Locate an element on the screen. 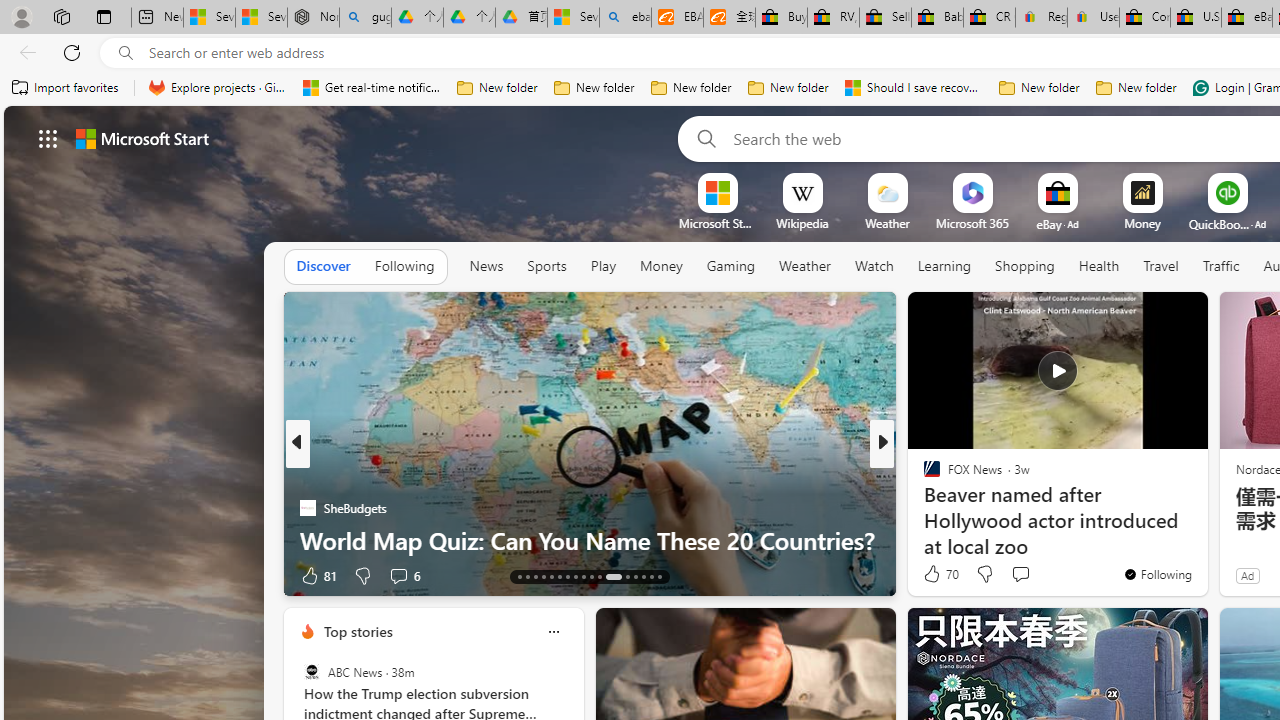 Image resolution: width=1280 pixels, height=720 pixels. Should I save recovered Word documents? - Microsoft Support is located at coordinates (914, 88).